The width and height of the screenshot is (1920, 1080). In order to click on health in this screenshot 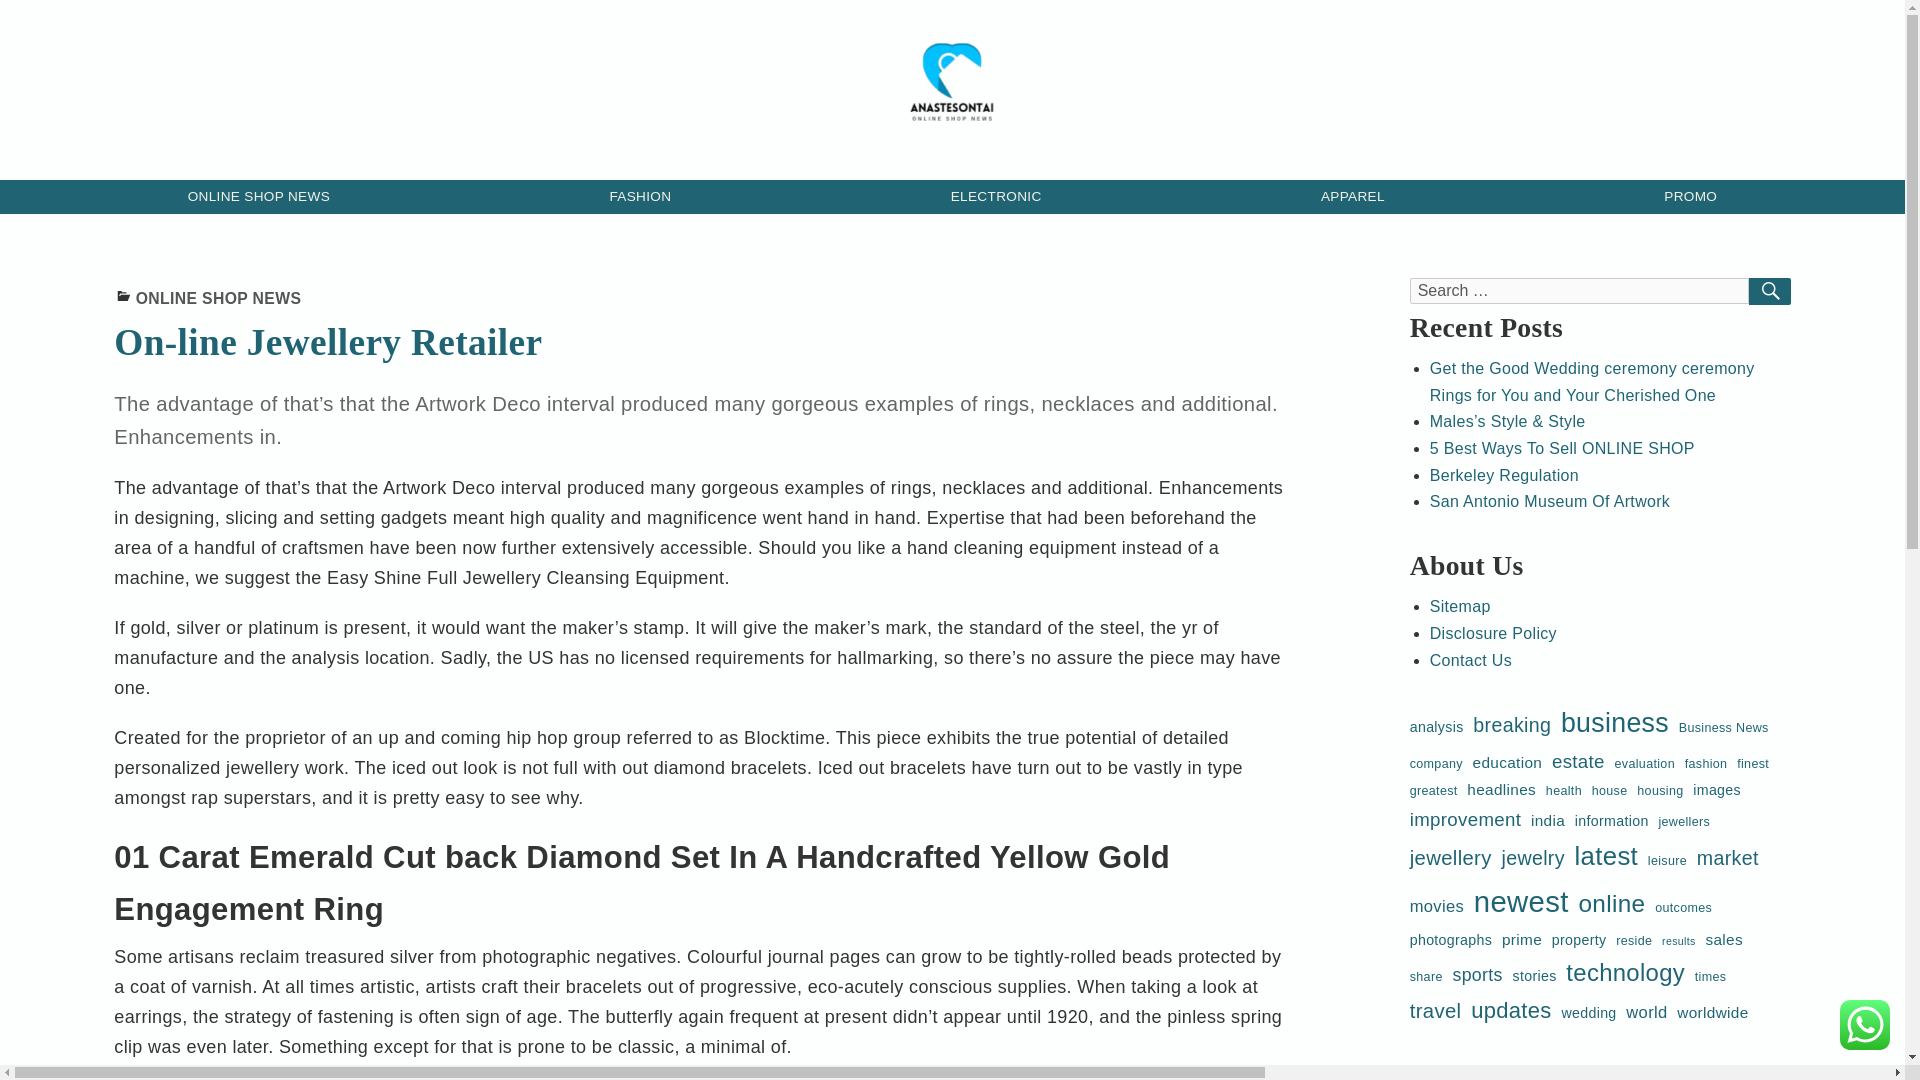, I will do `click(1564, 791)`.